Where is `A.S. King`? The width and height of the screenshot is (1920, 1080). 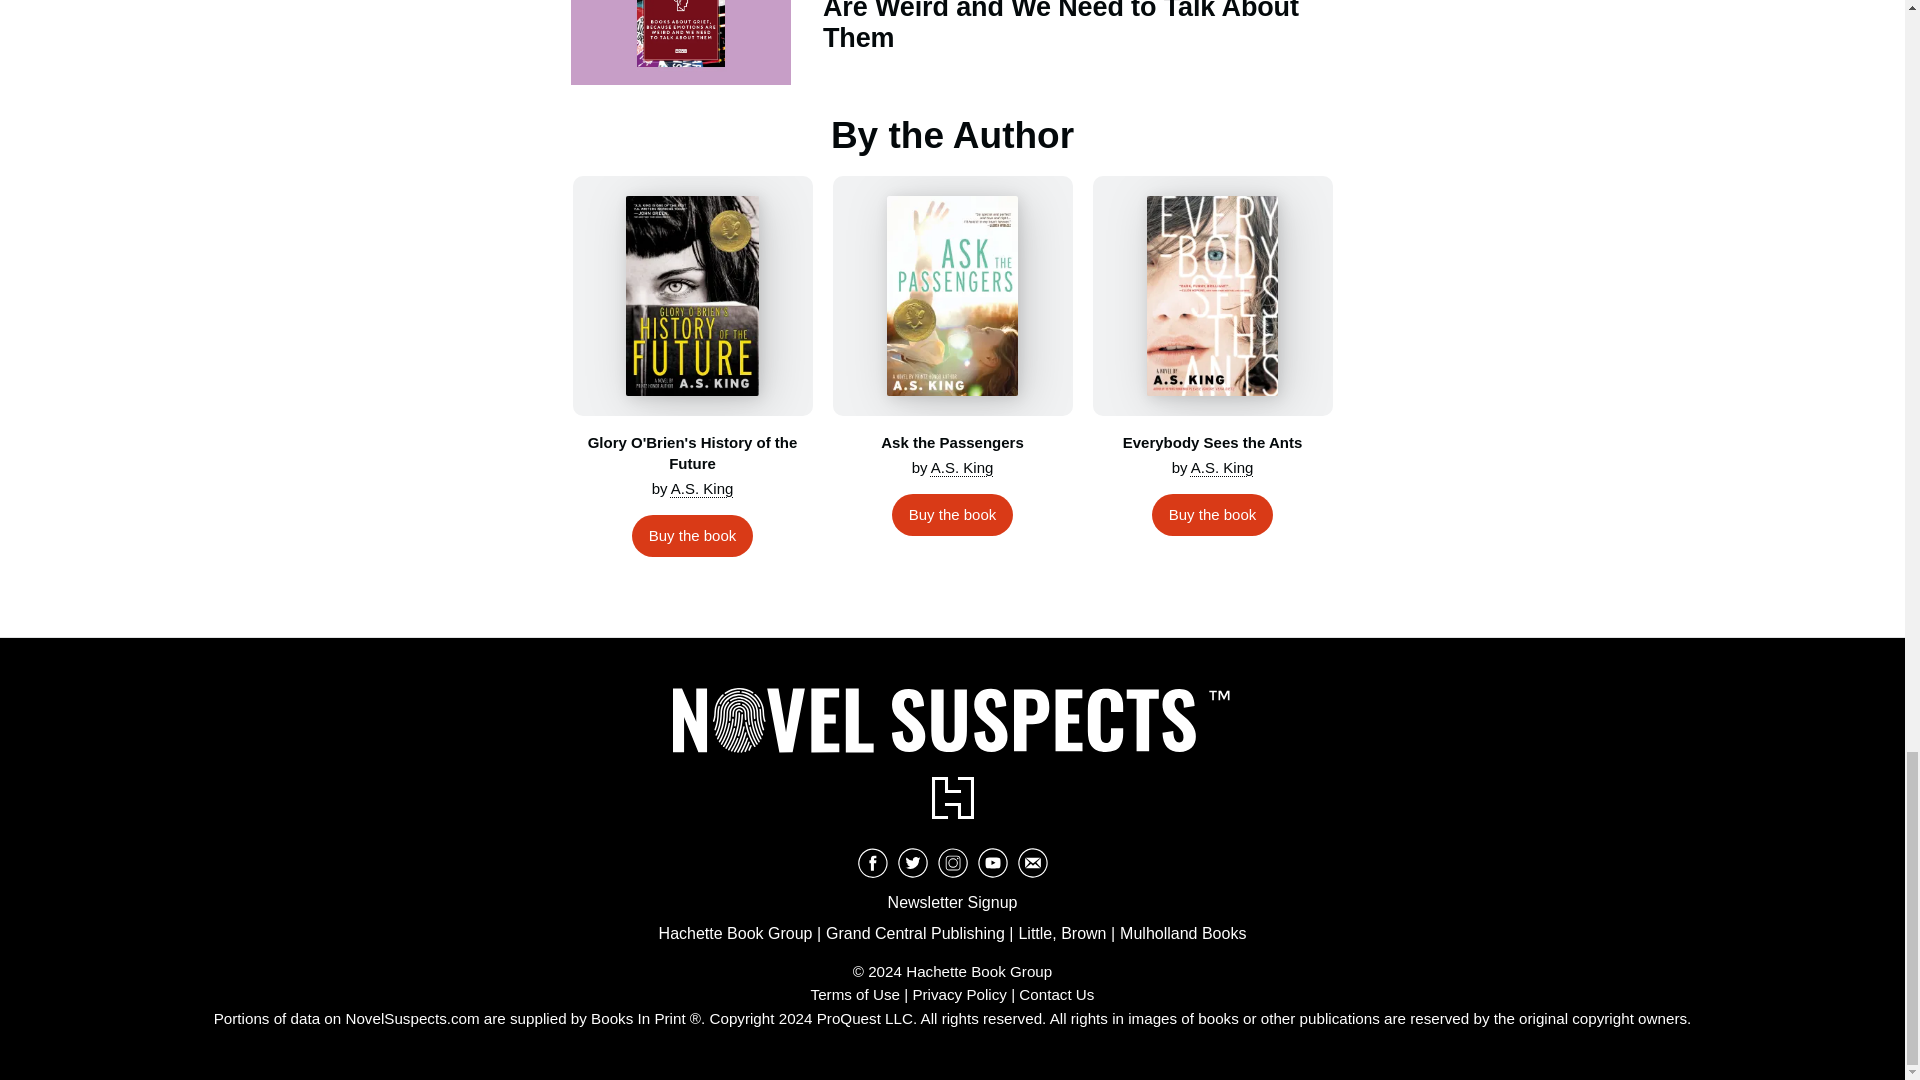
A.S. King is located at coordinates (962, 468).